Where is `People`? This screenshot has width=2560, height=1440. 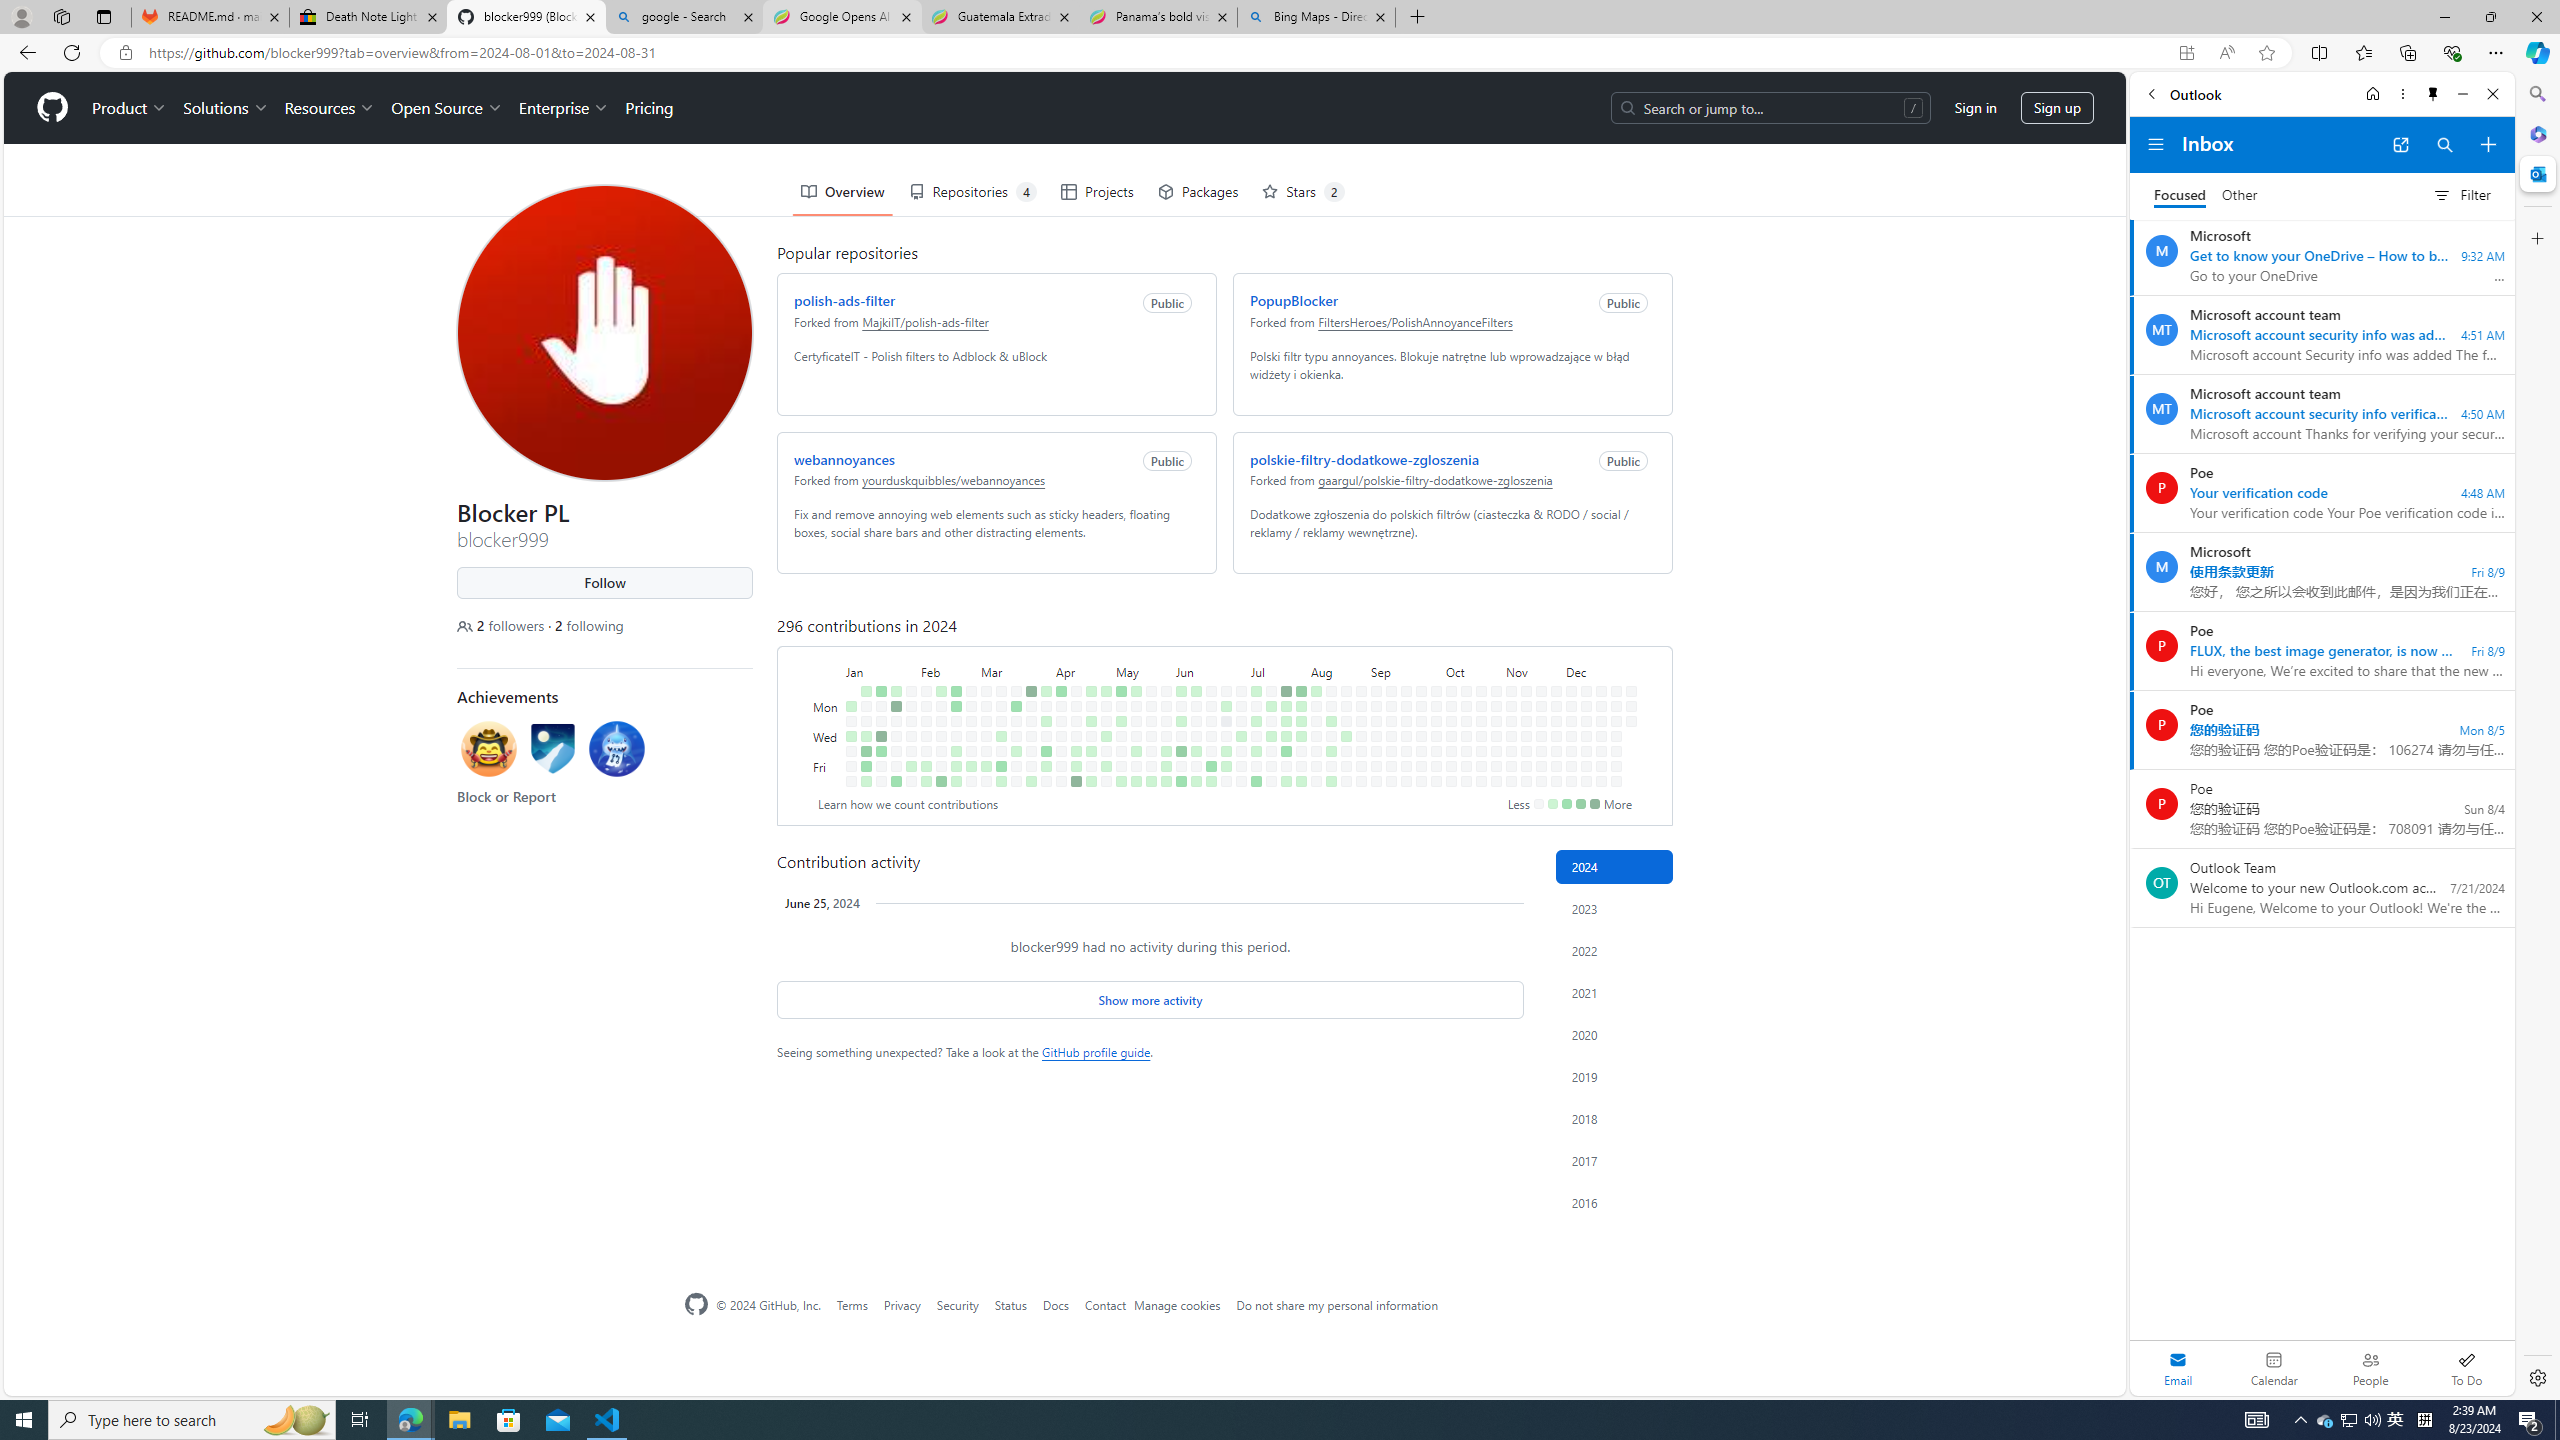 People is located at coordinates (2370, 1368).